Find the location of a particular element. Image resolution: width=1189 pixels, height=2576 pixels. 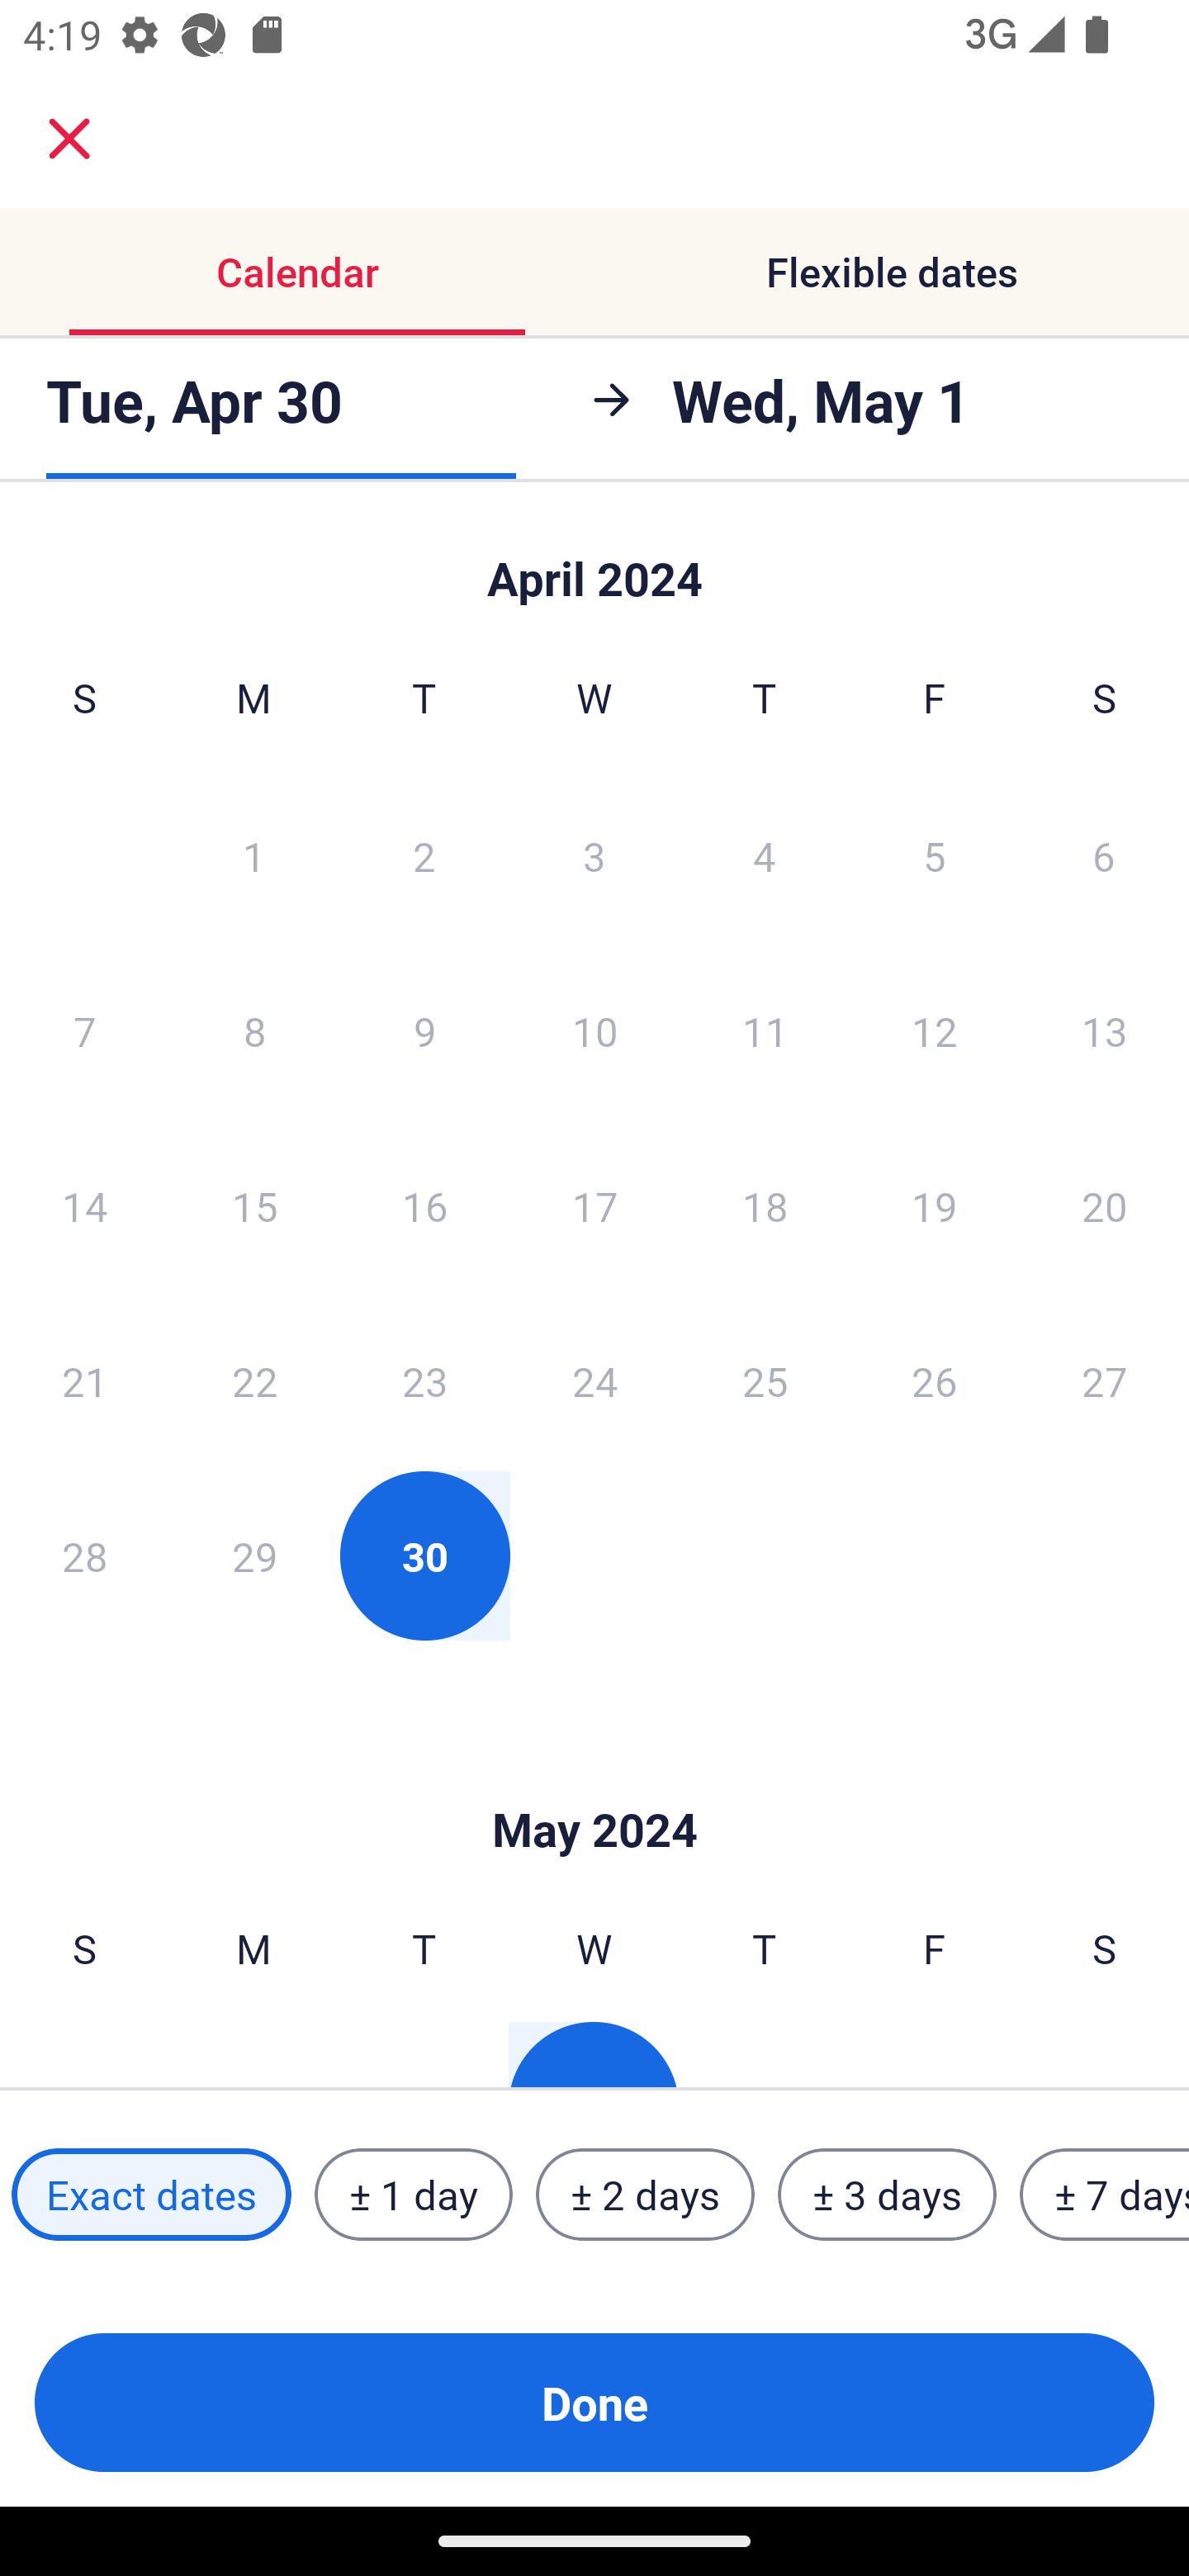

Exact dates is located at coordinates (151, 2195).